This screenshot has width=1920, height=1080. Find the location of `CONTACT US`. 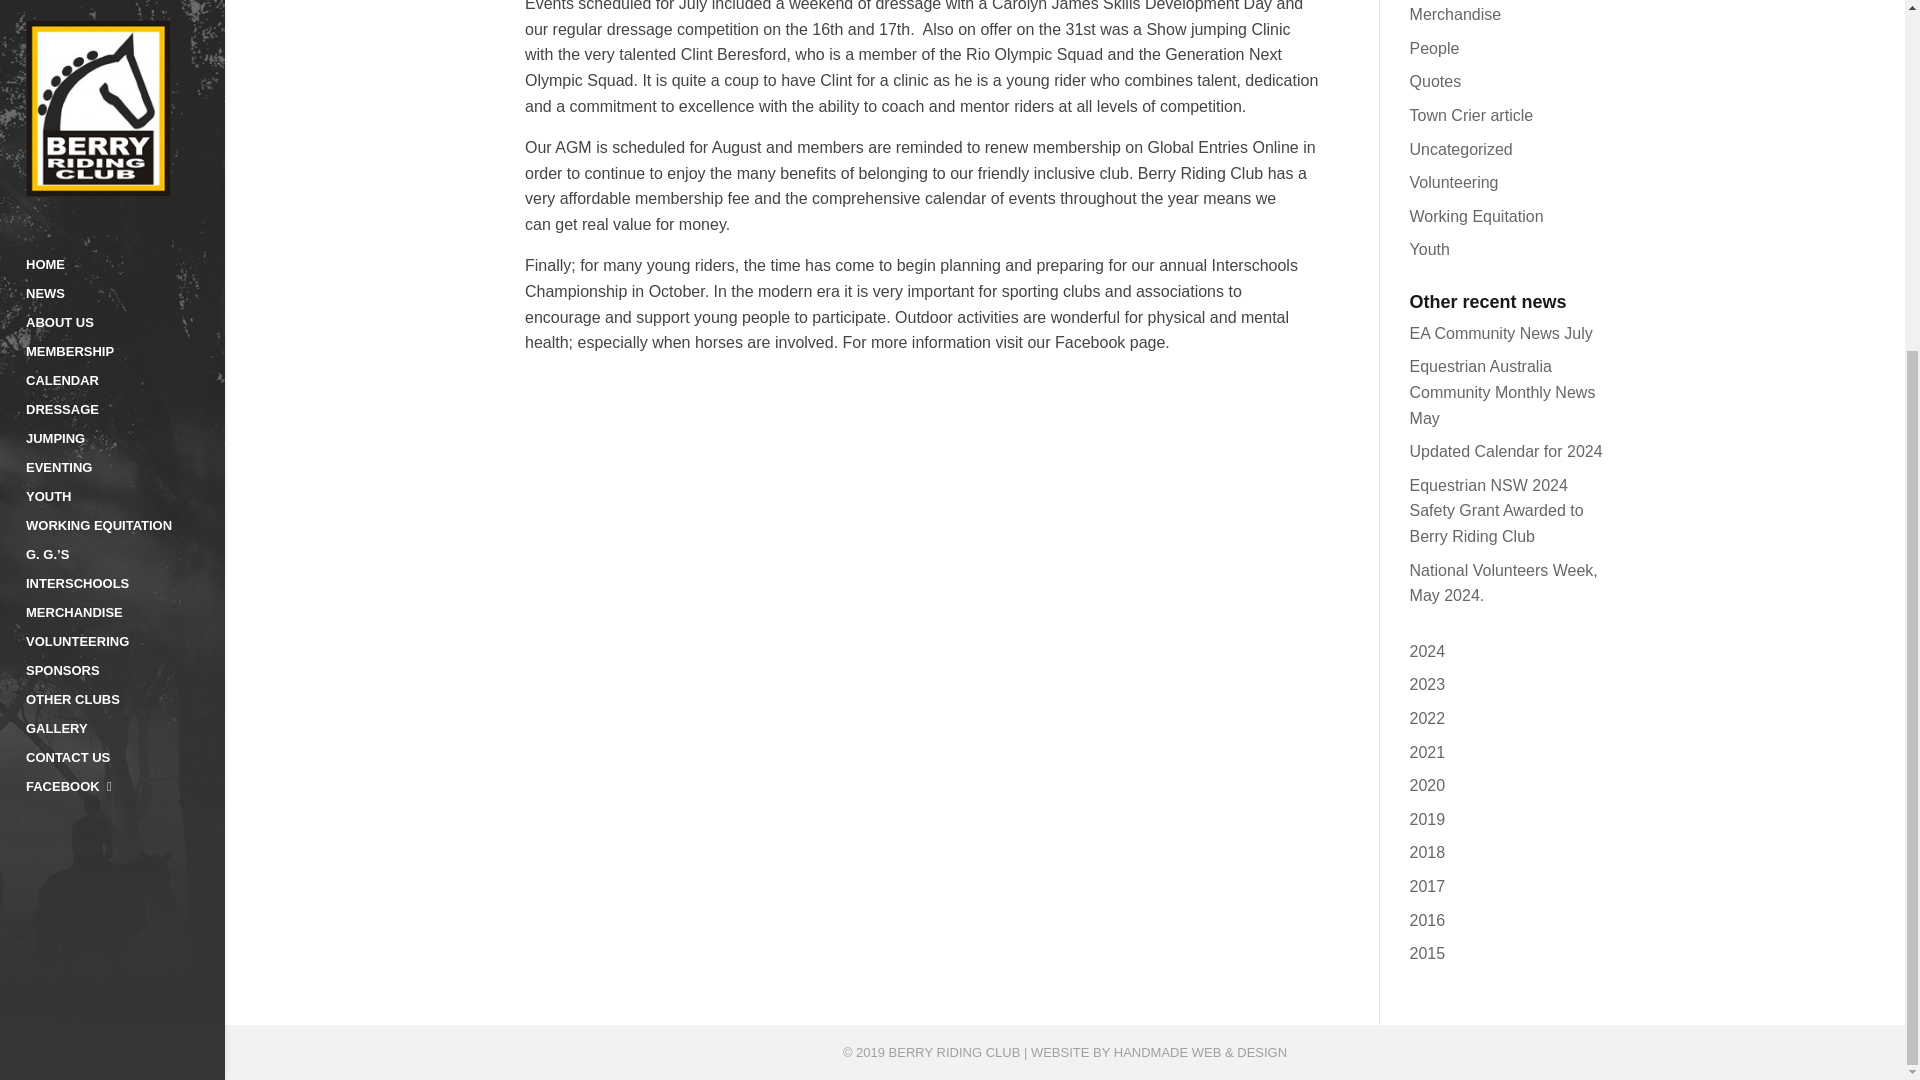

CONTACT US is located at coordinates (124, 258).